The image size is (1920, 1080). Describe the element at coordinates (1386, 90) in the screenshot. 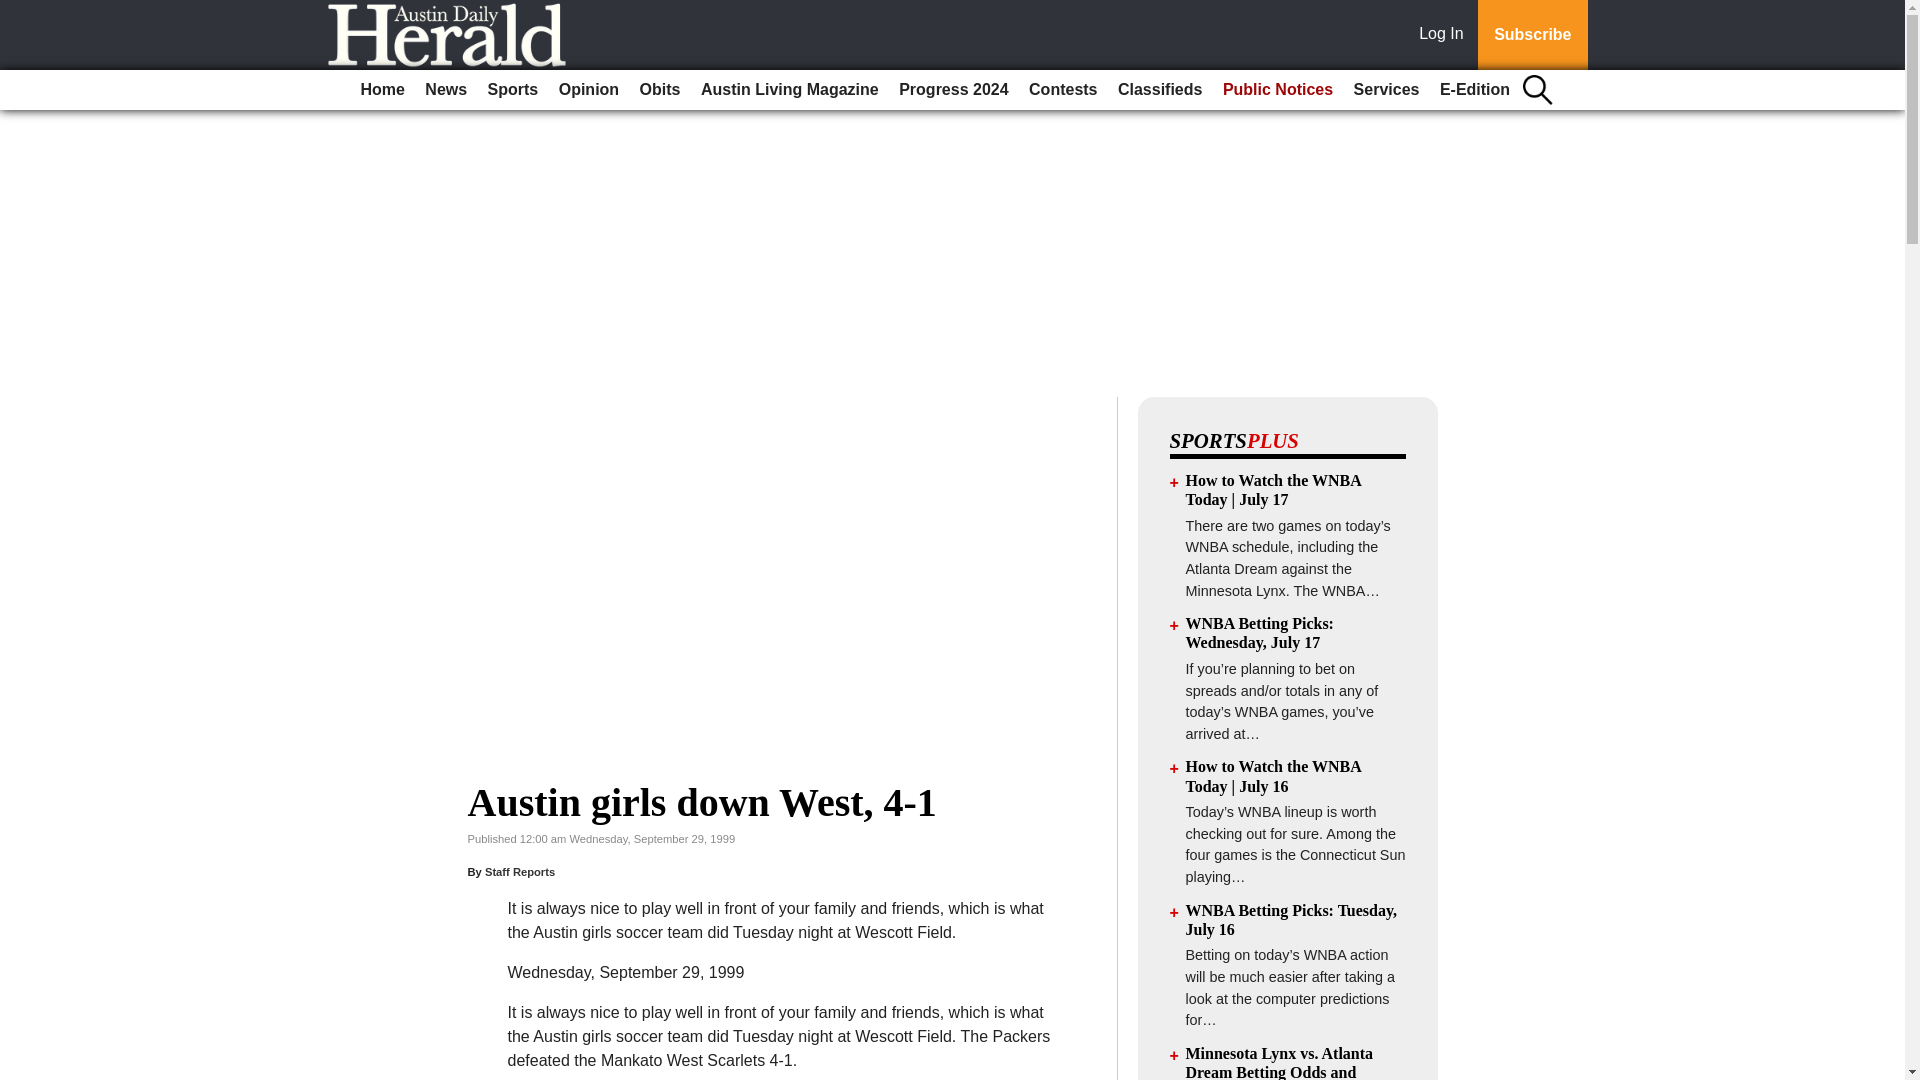

I see `Services` at that location.